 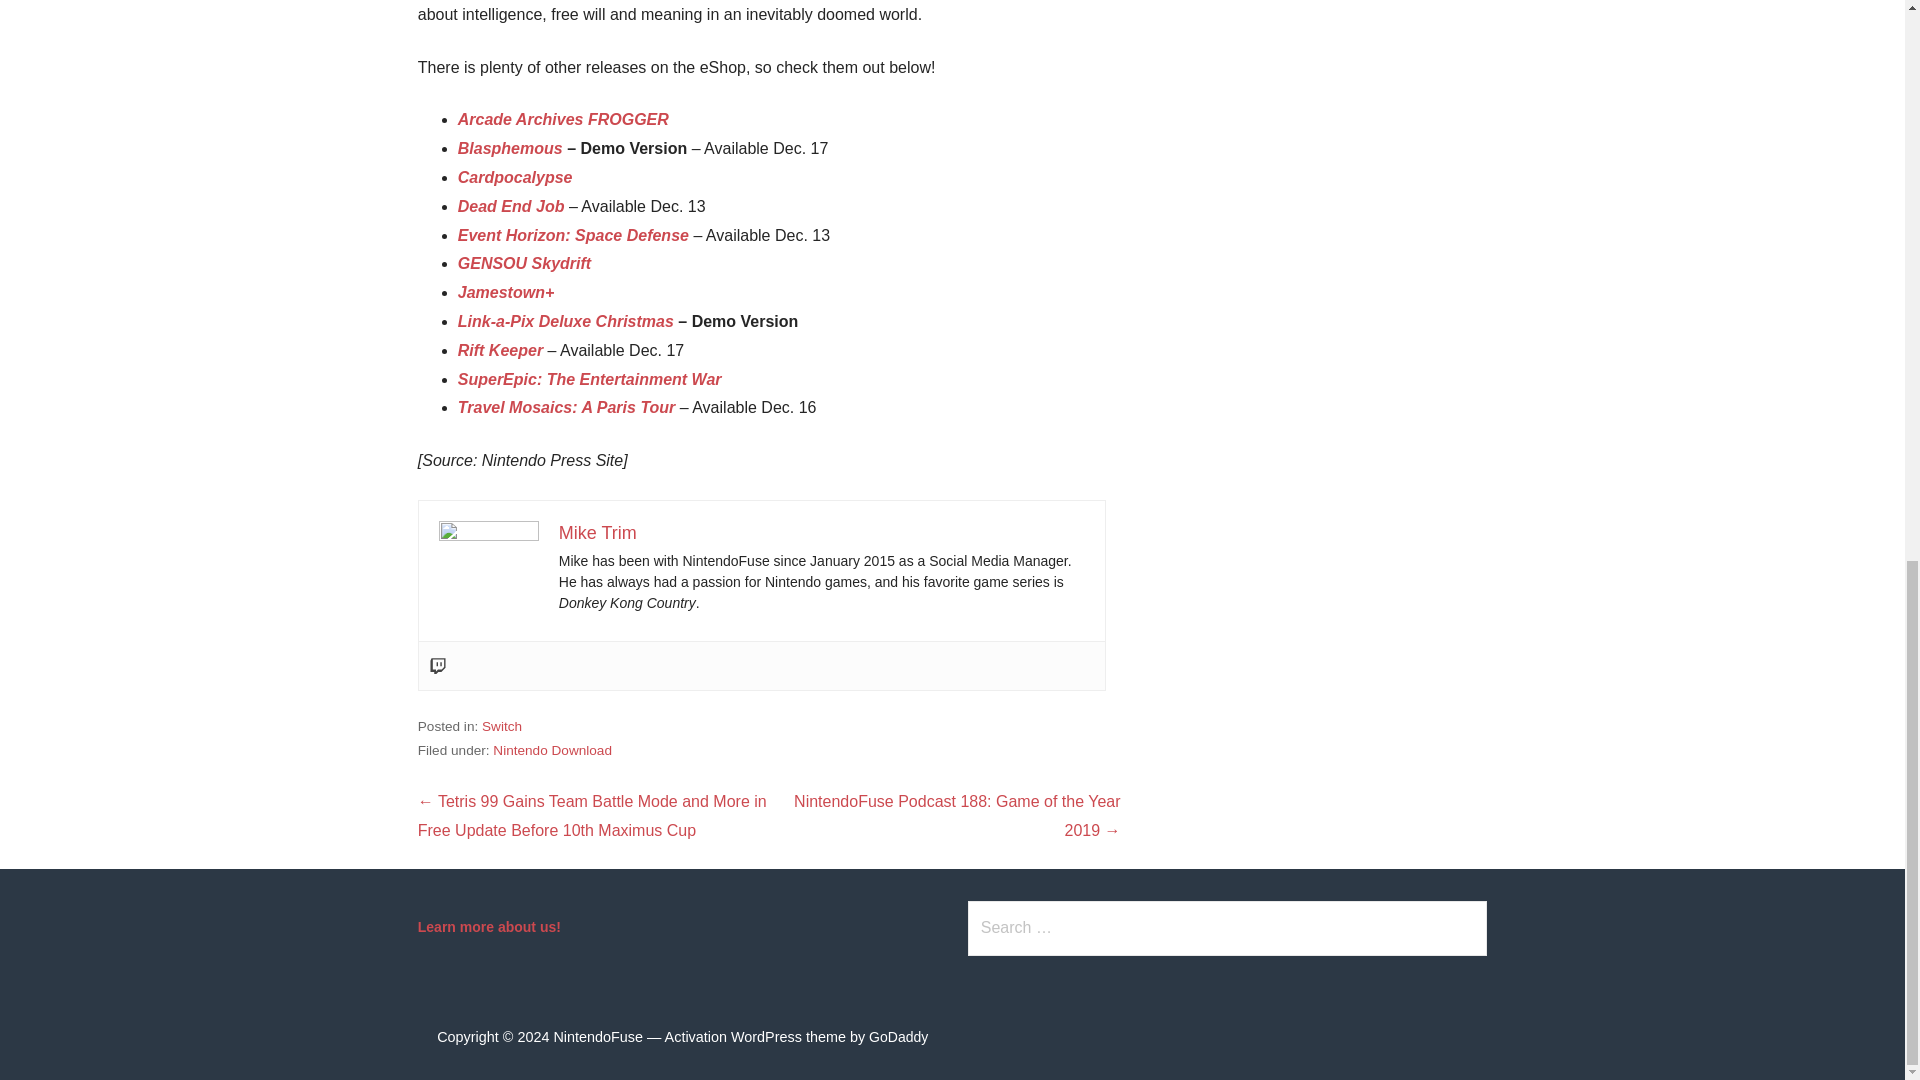 I want to click on Rift Keeper, so click(x=500, y=350).